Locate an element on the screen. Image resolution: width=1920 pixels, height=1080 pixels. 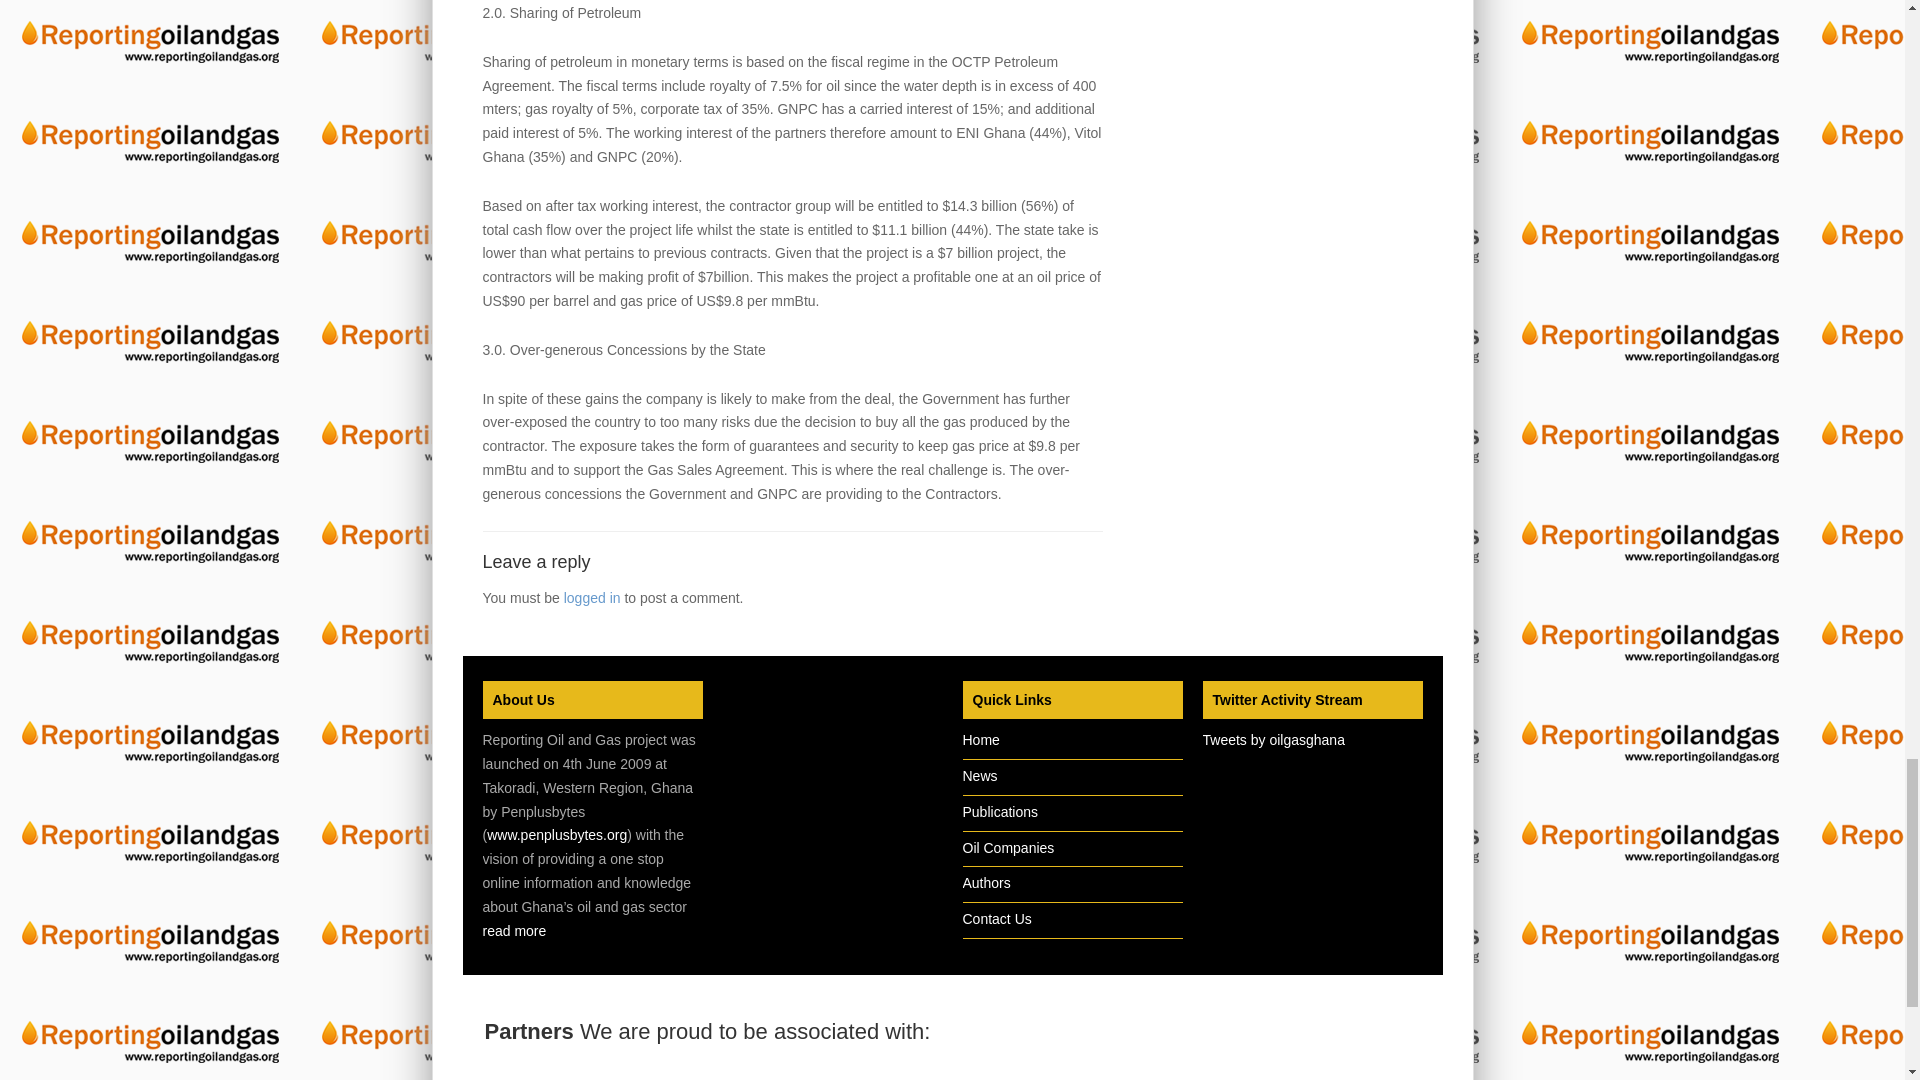
logged in is located at coordinates (592, 597).